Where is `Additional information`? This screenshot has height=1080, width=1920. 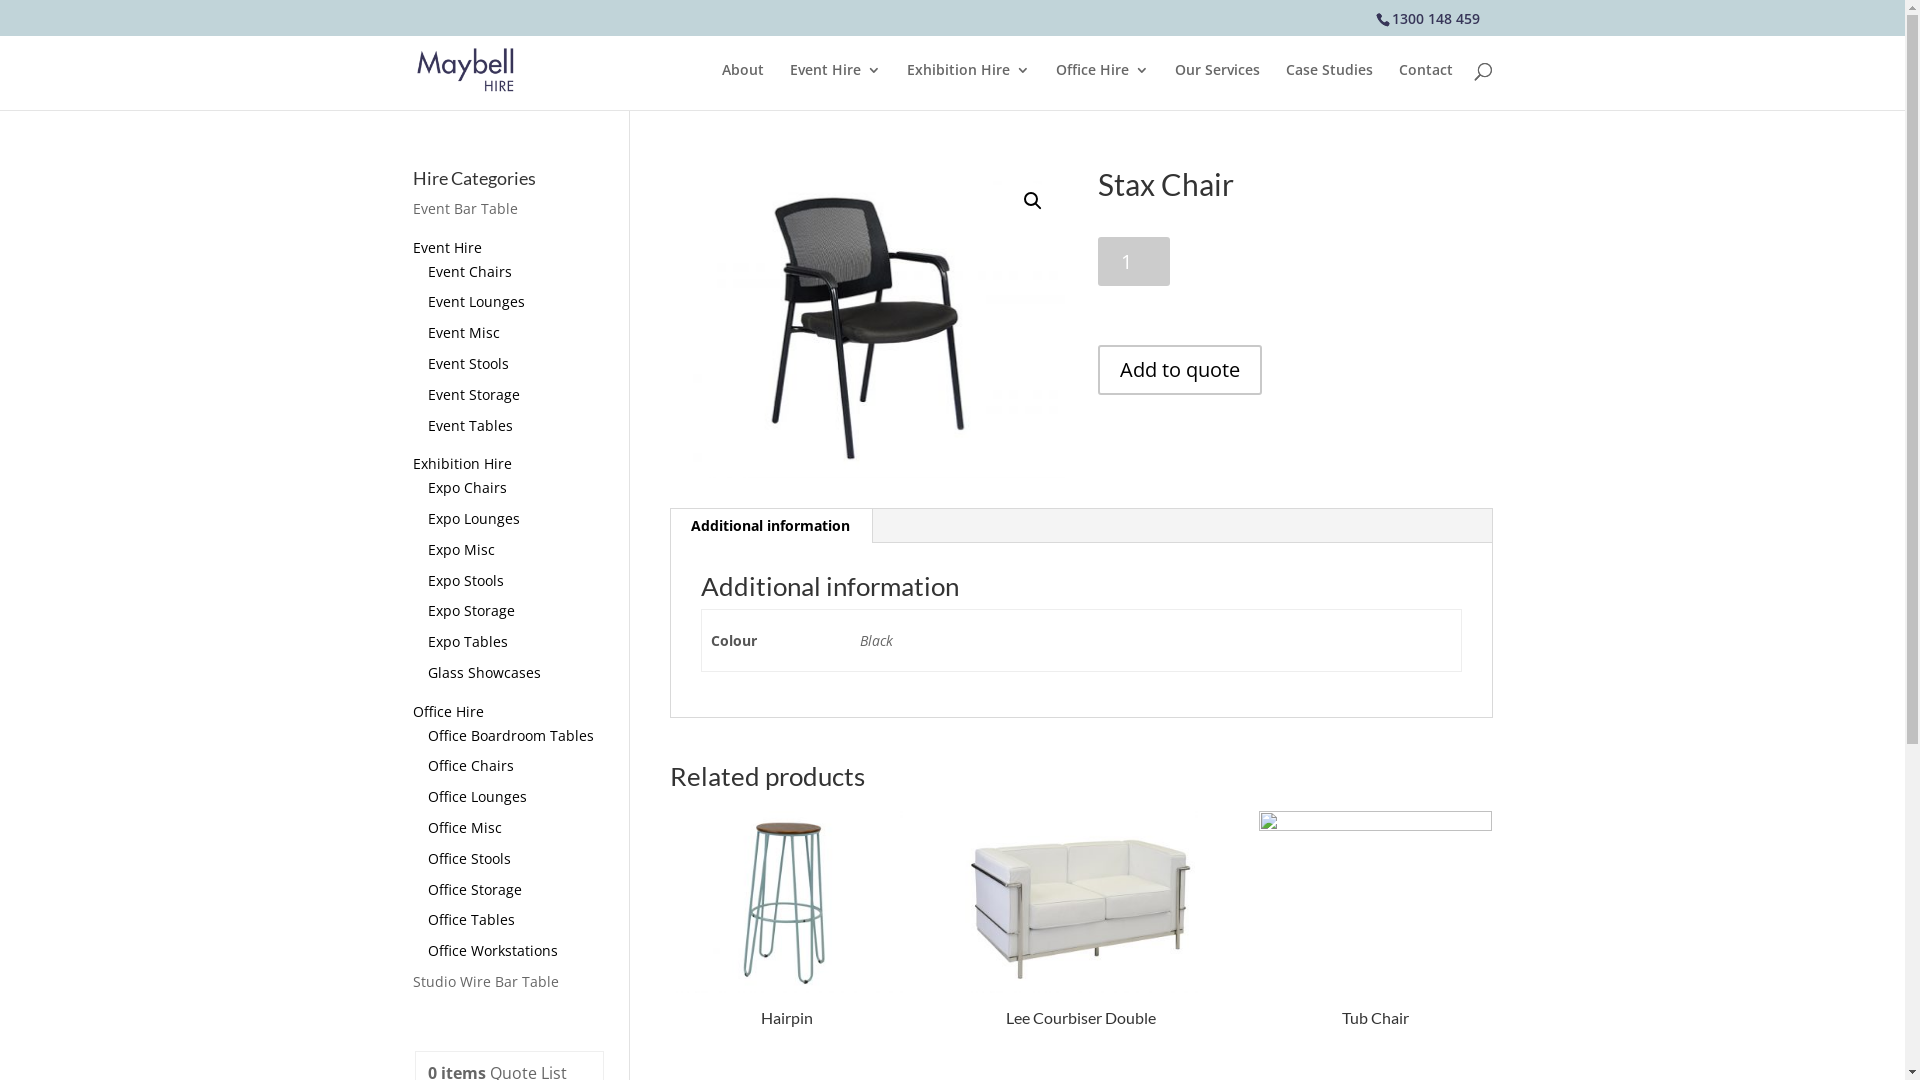 Additional information is located at coordinates (770, 526).